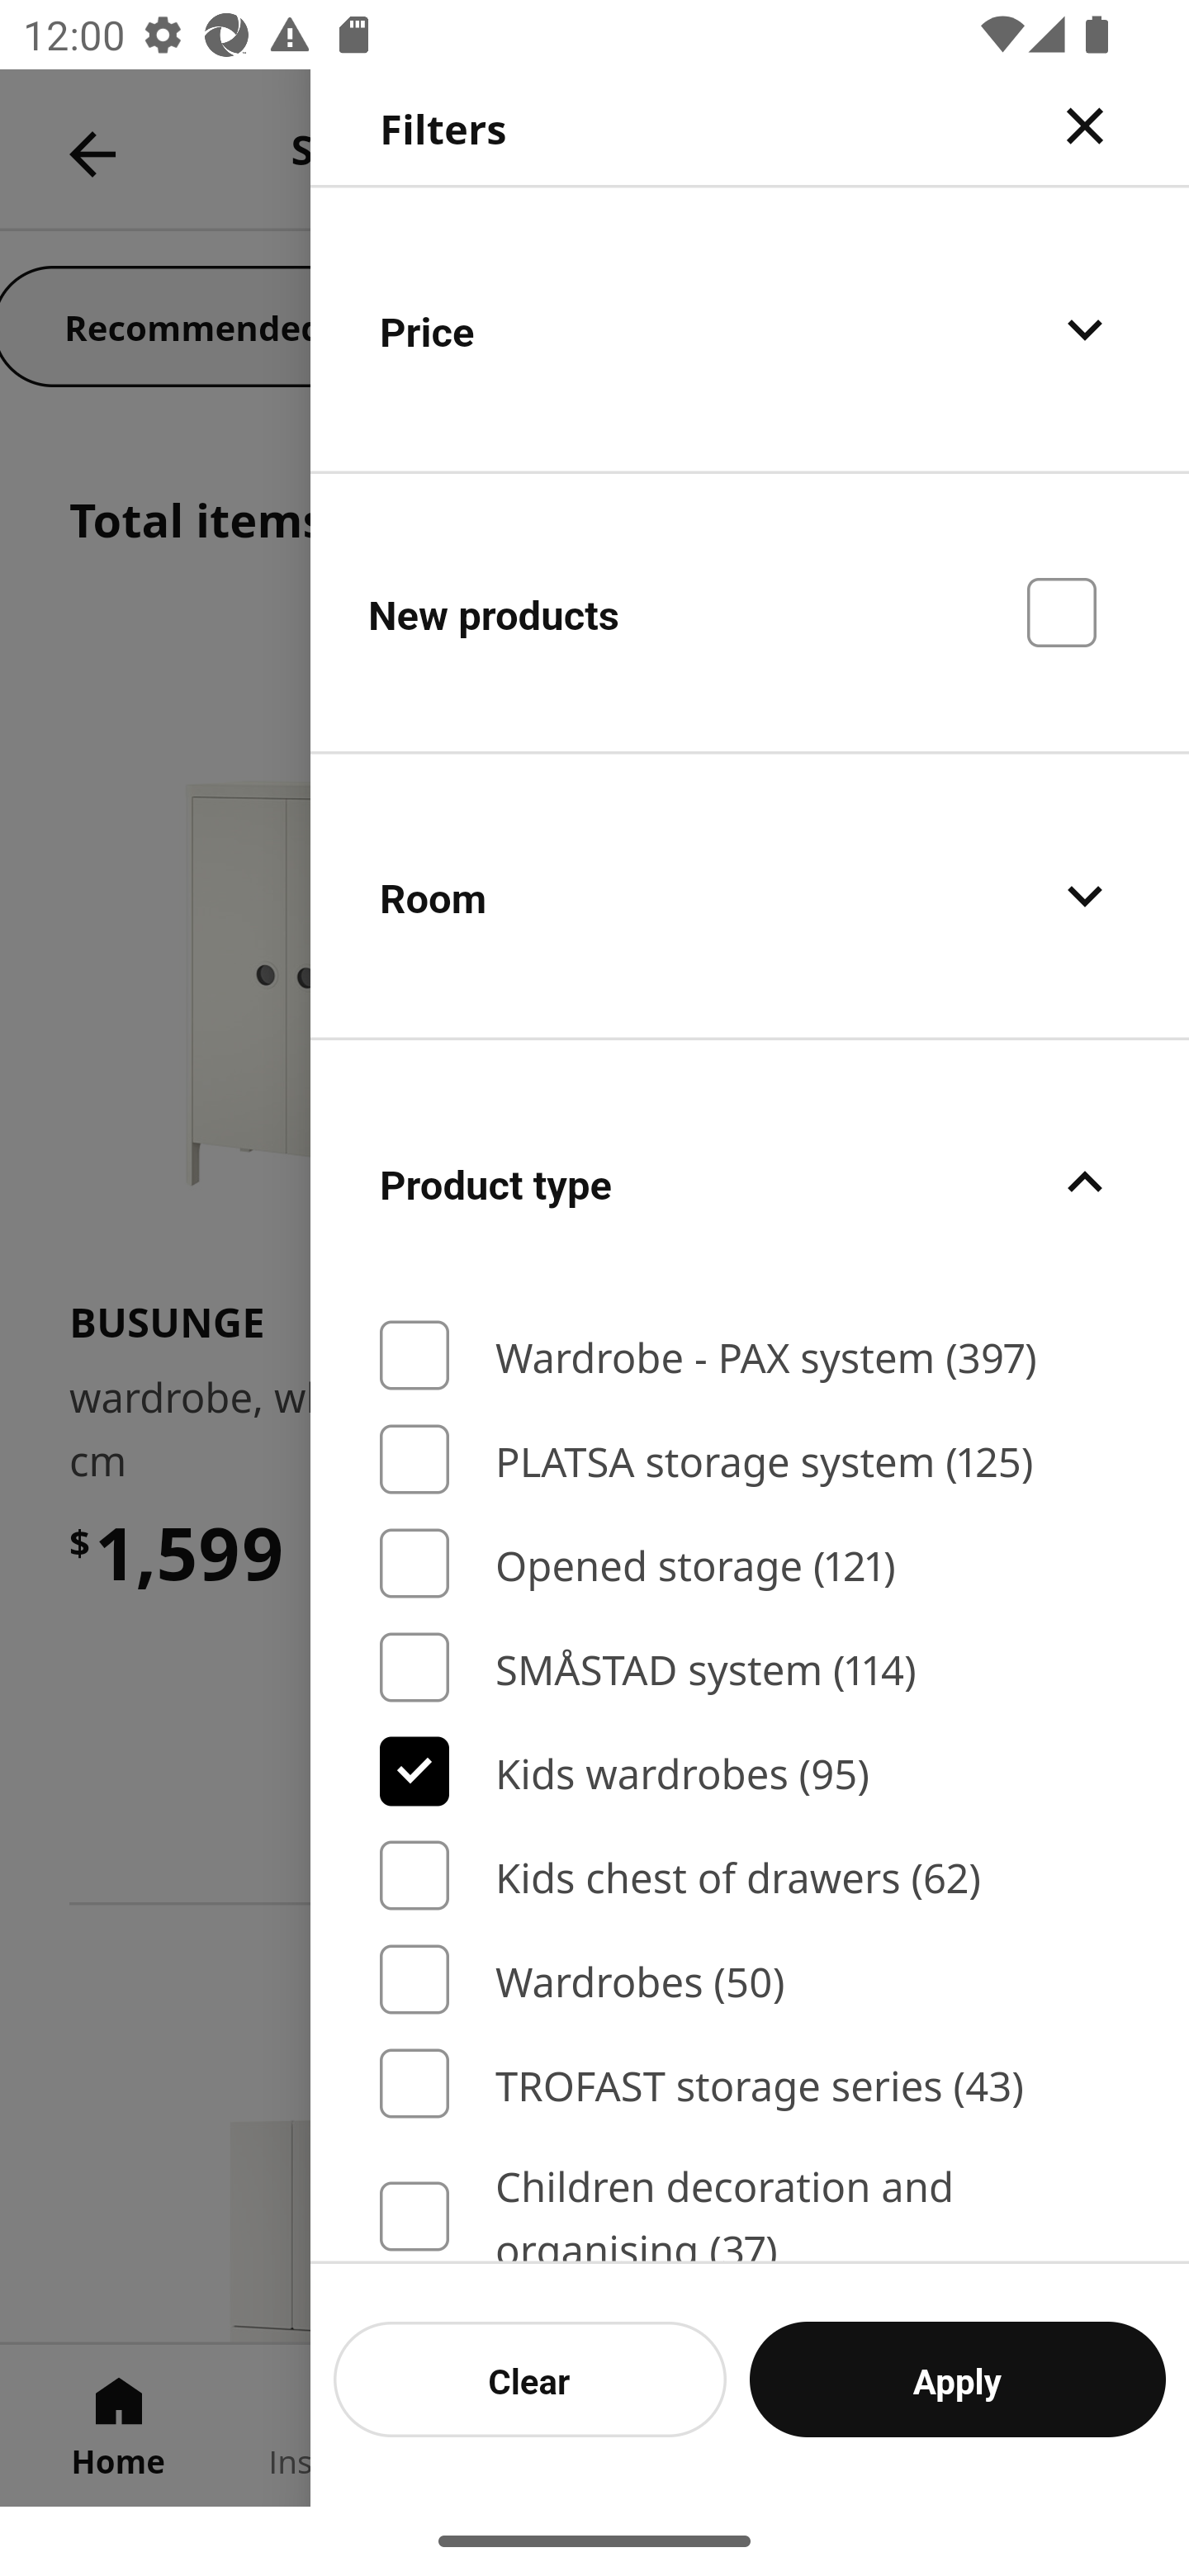 The width and height of the screenshot is (1189, 2576). What do you see at coordinates (750, 2208) in the screenshot?
I see `Children decoration and organising (37)` at bounding box center [750, 2208].